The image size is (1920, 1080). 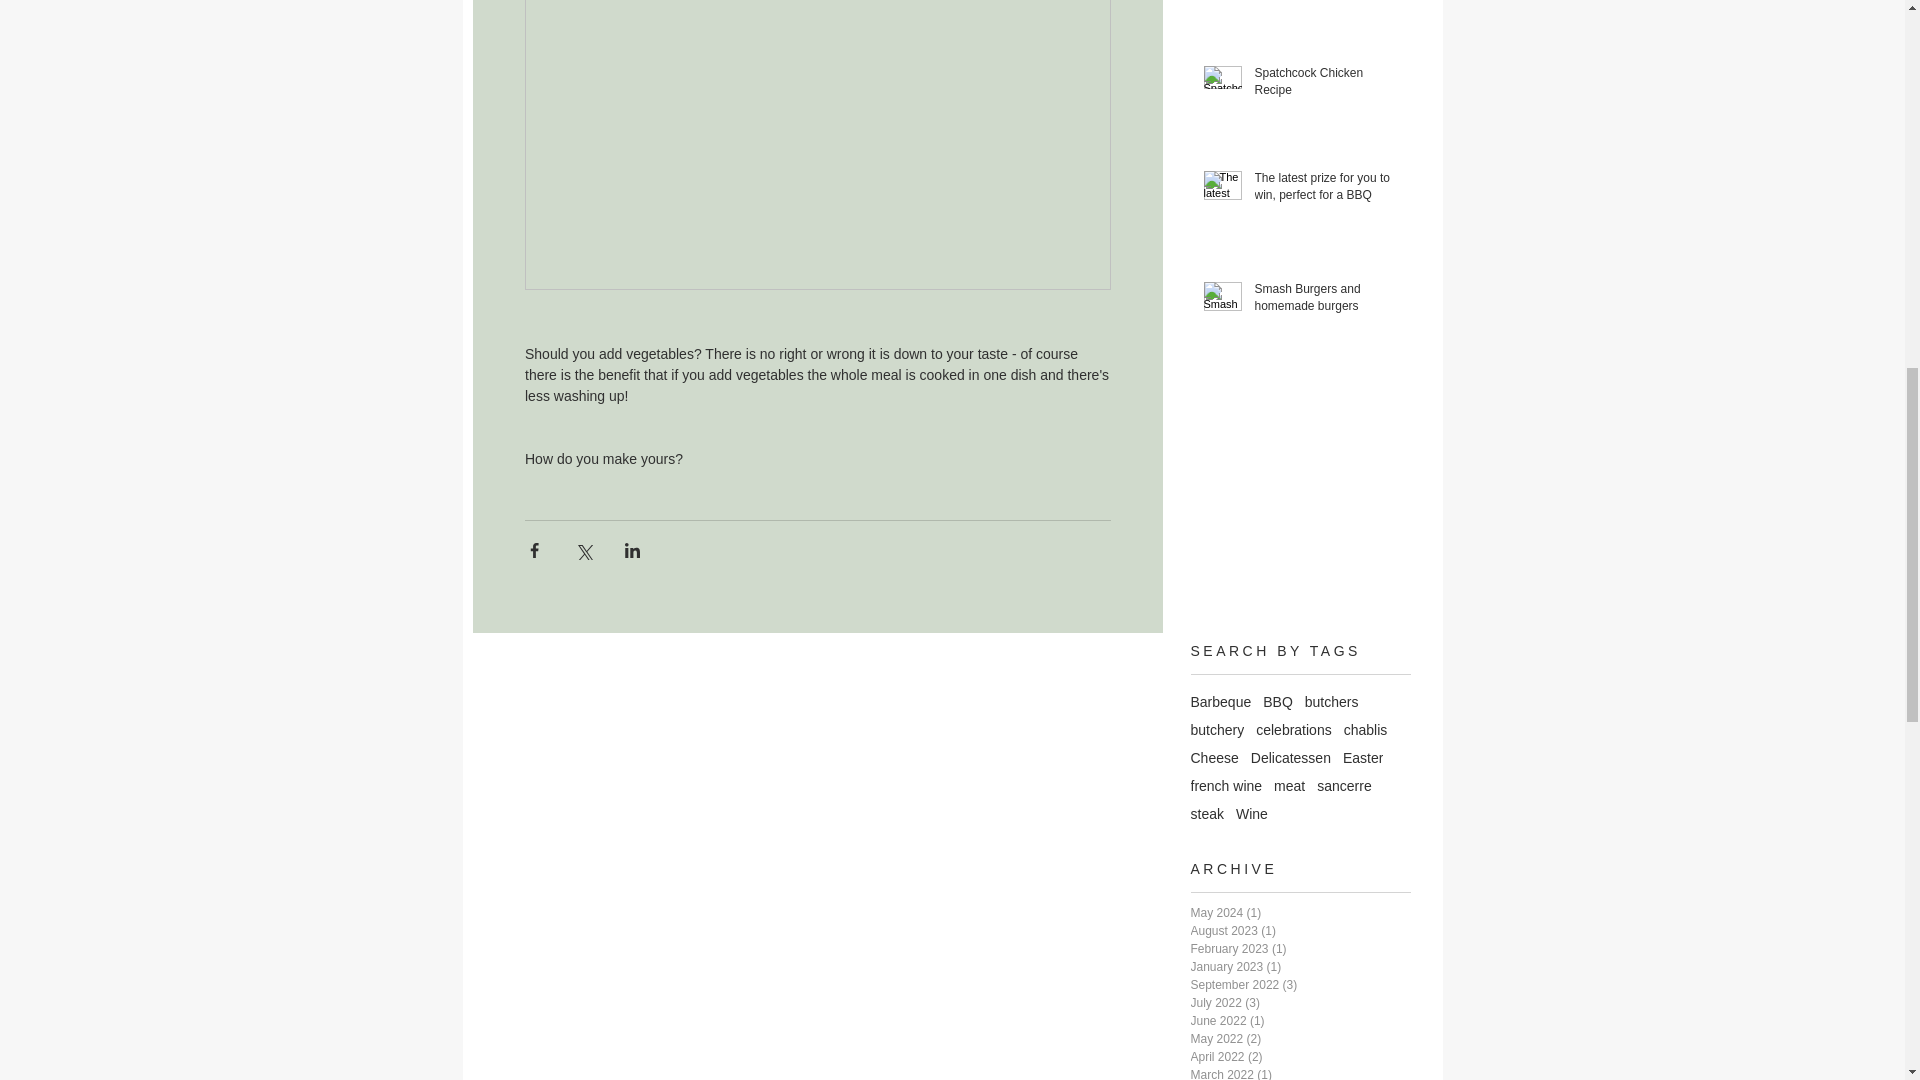 I want to click on Barbeque, so click(x=1220, y=702).